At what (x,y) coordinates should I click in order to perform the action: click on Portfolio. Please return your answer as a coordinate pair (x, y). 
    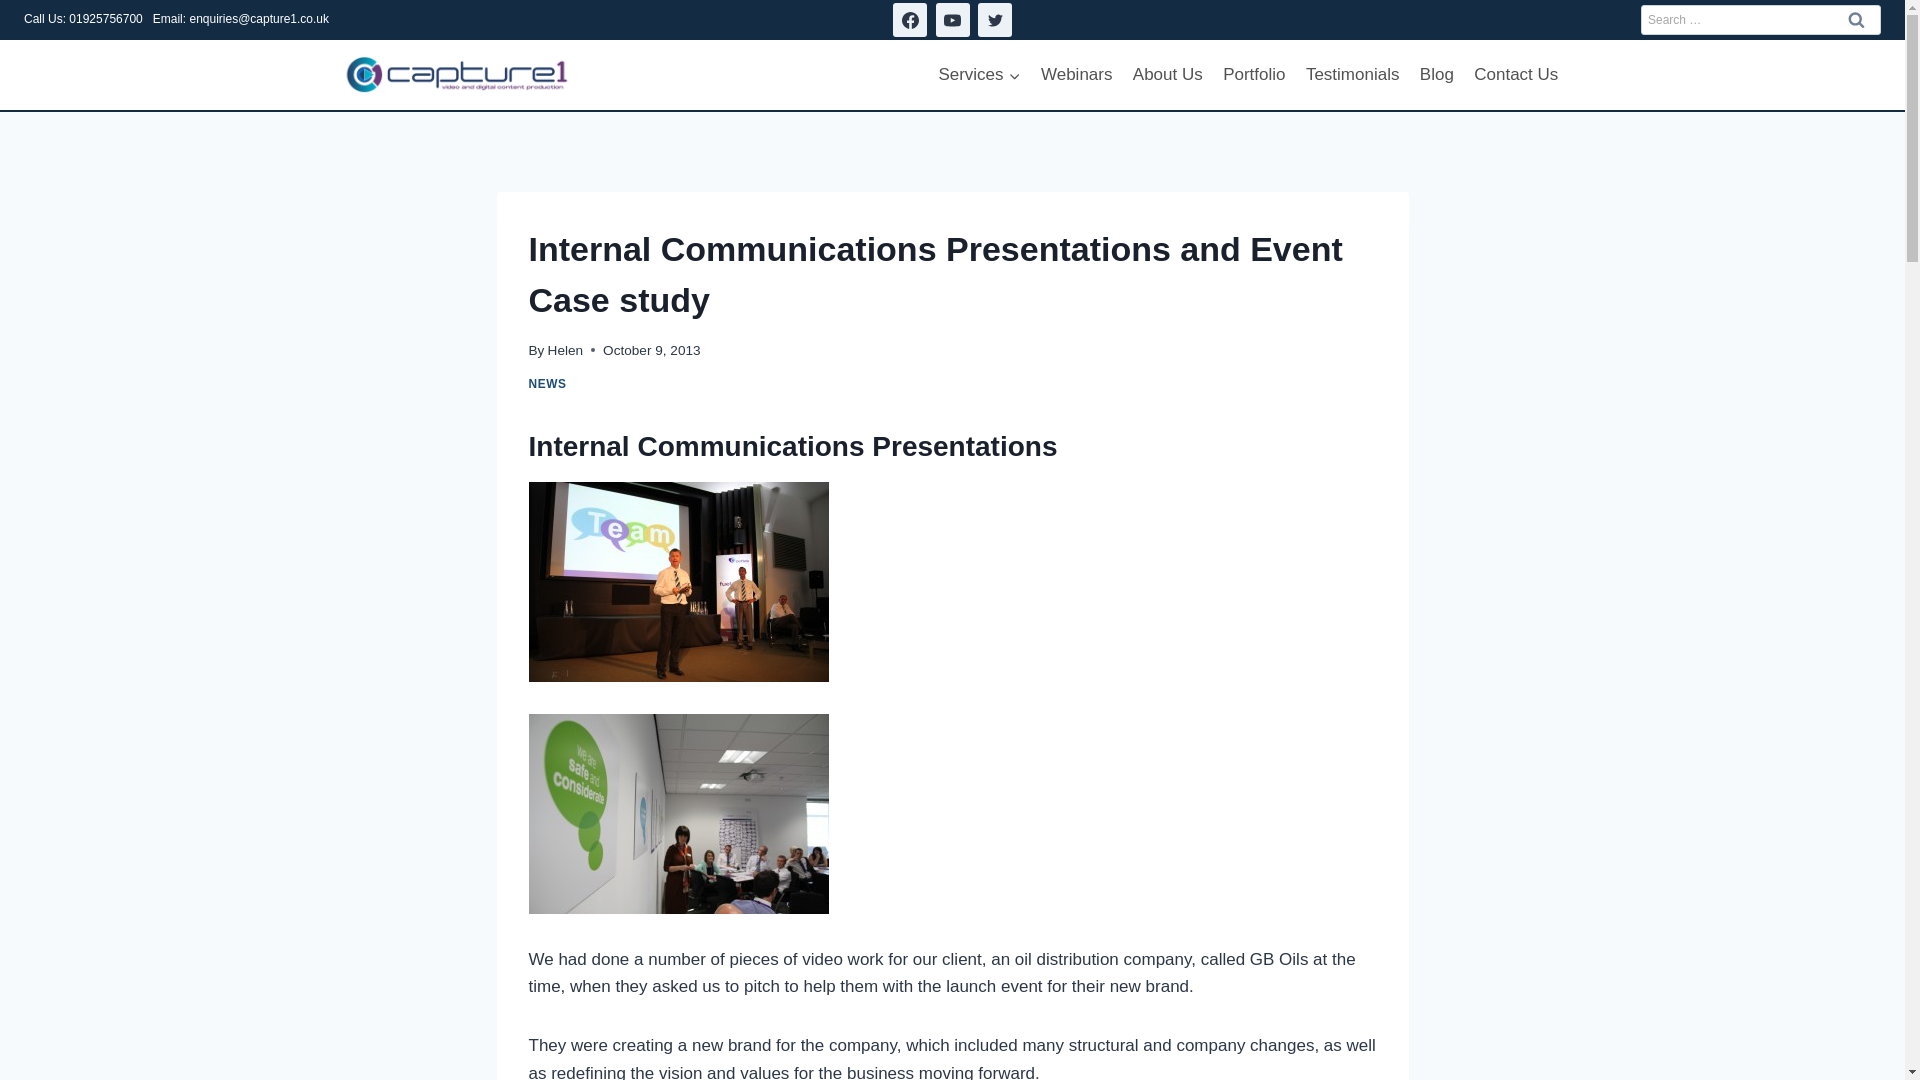
    Looking at the image, I should click on (1254, 74).